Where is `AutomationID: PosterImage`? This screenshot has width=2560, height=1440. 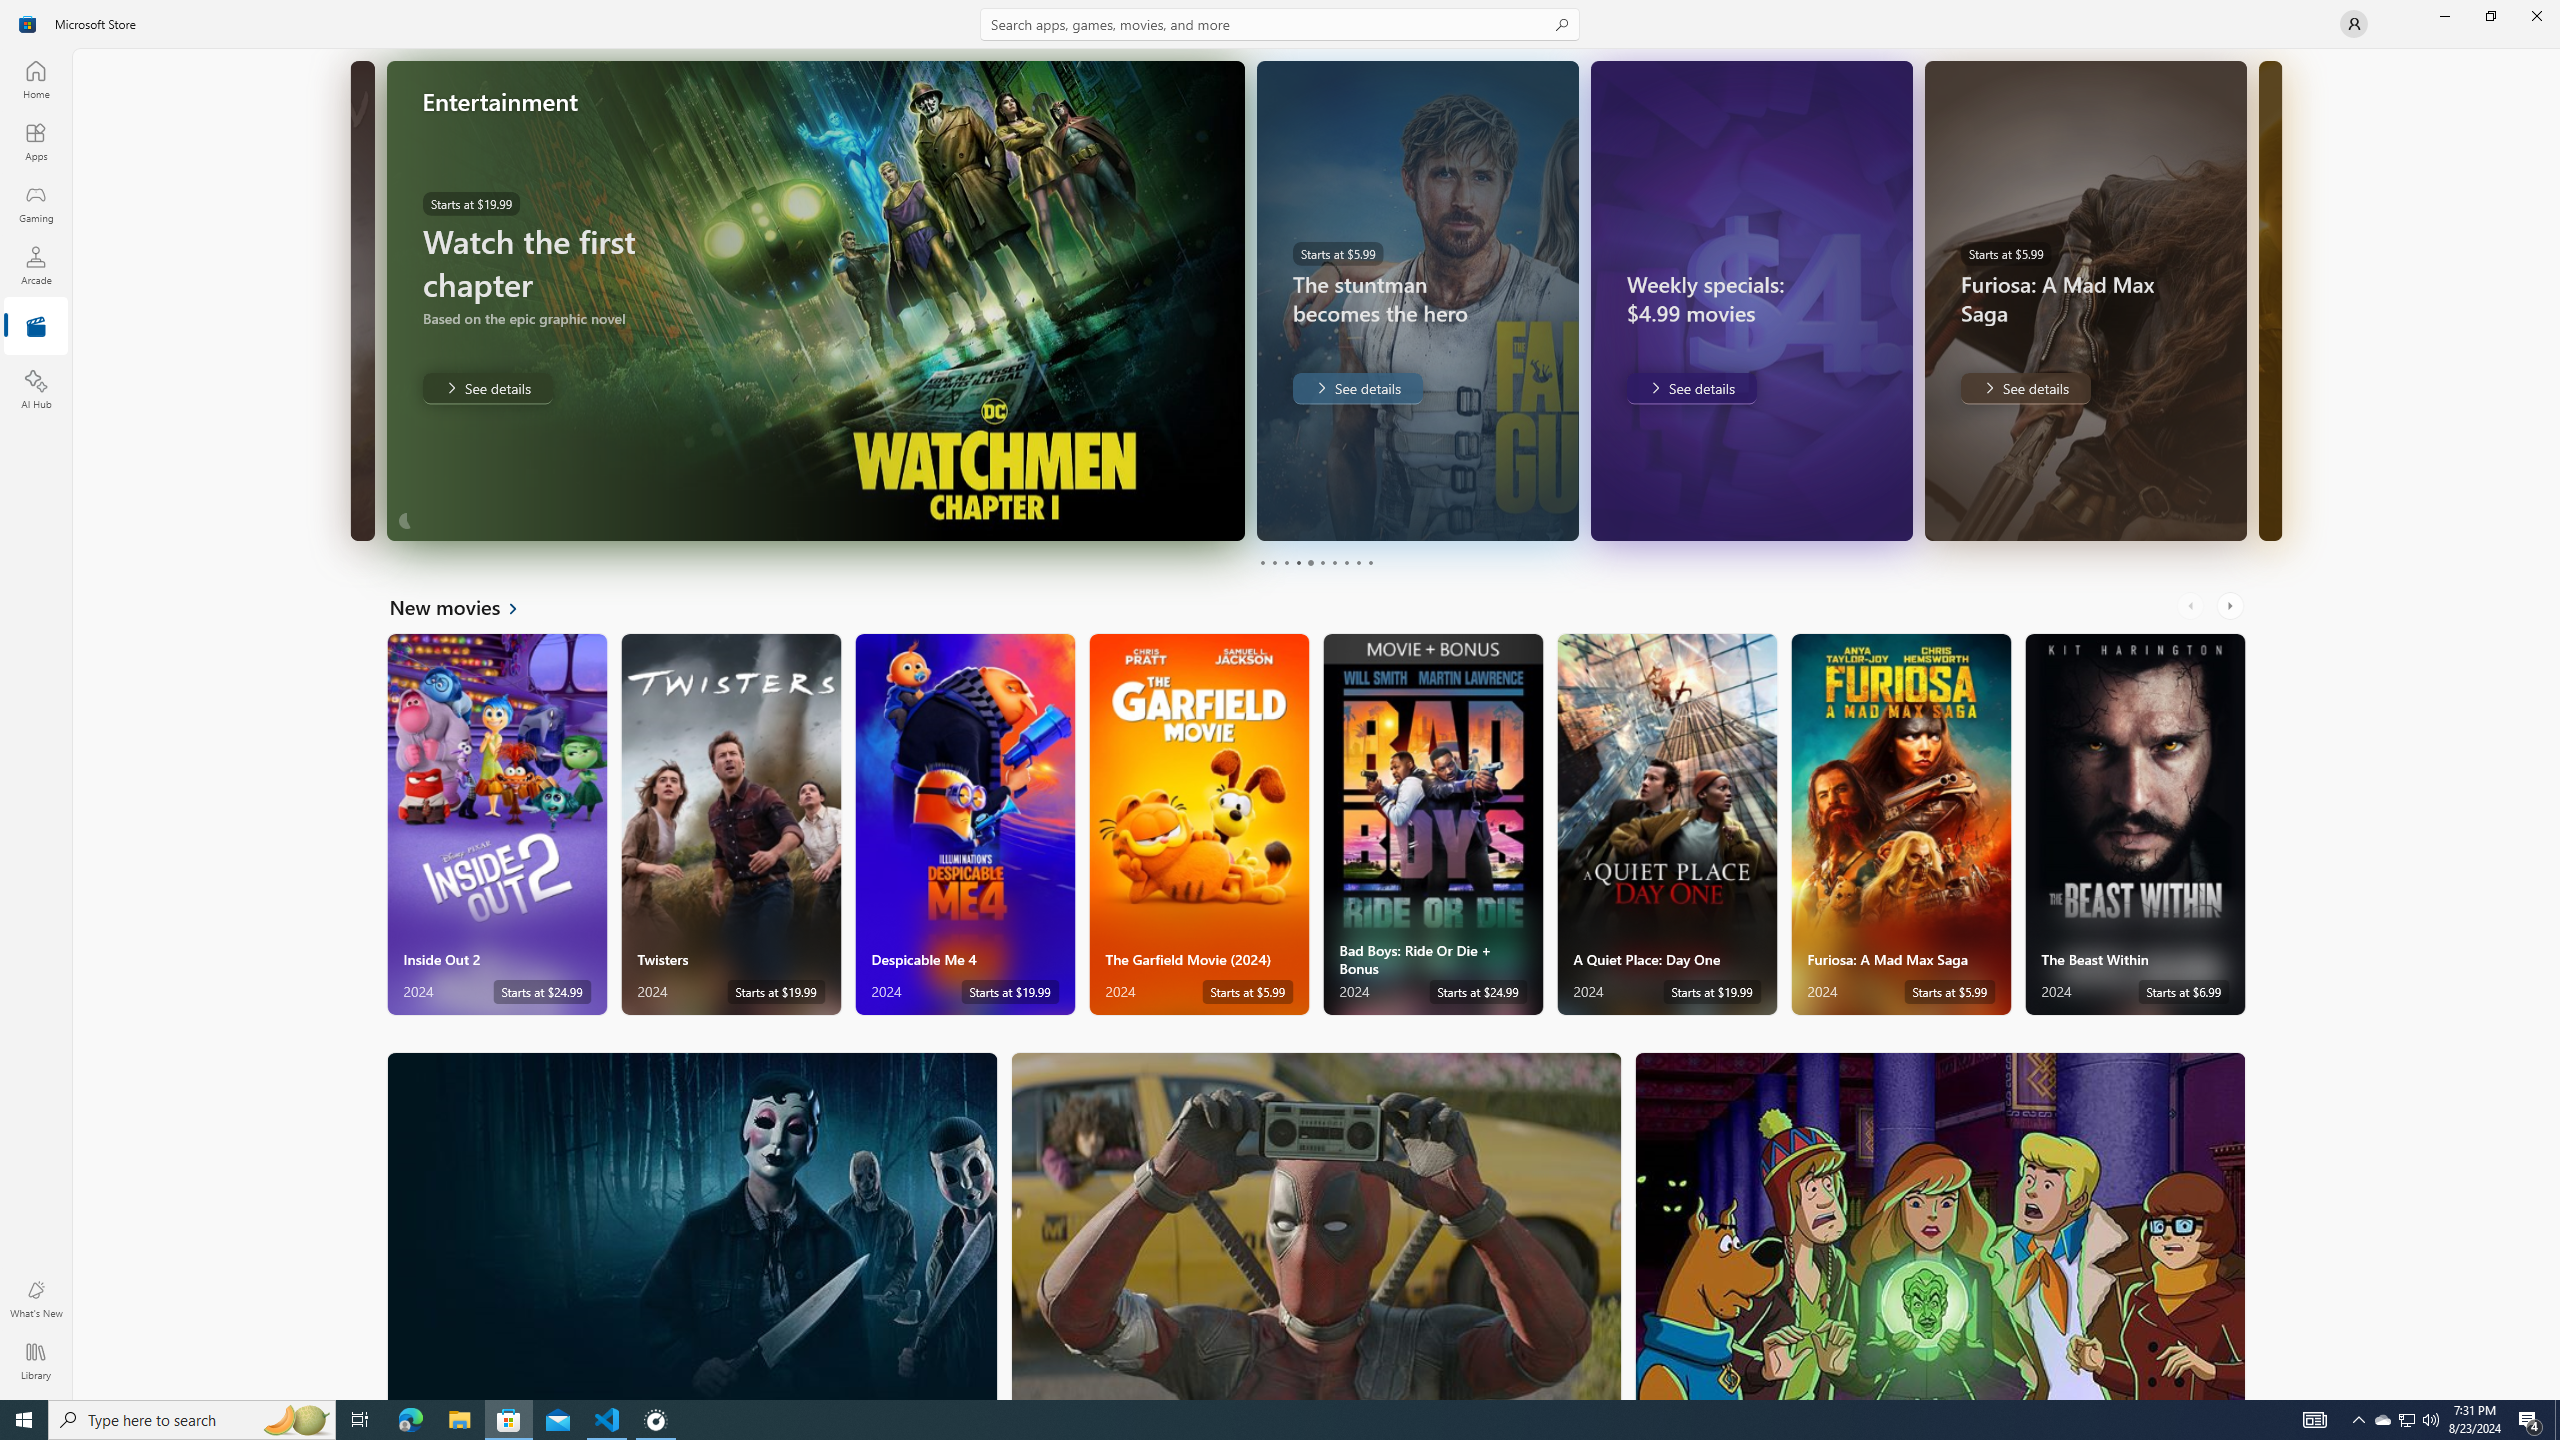 AutomationID: PosterImage is located at coordinates (1940, 1226).